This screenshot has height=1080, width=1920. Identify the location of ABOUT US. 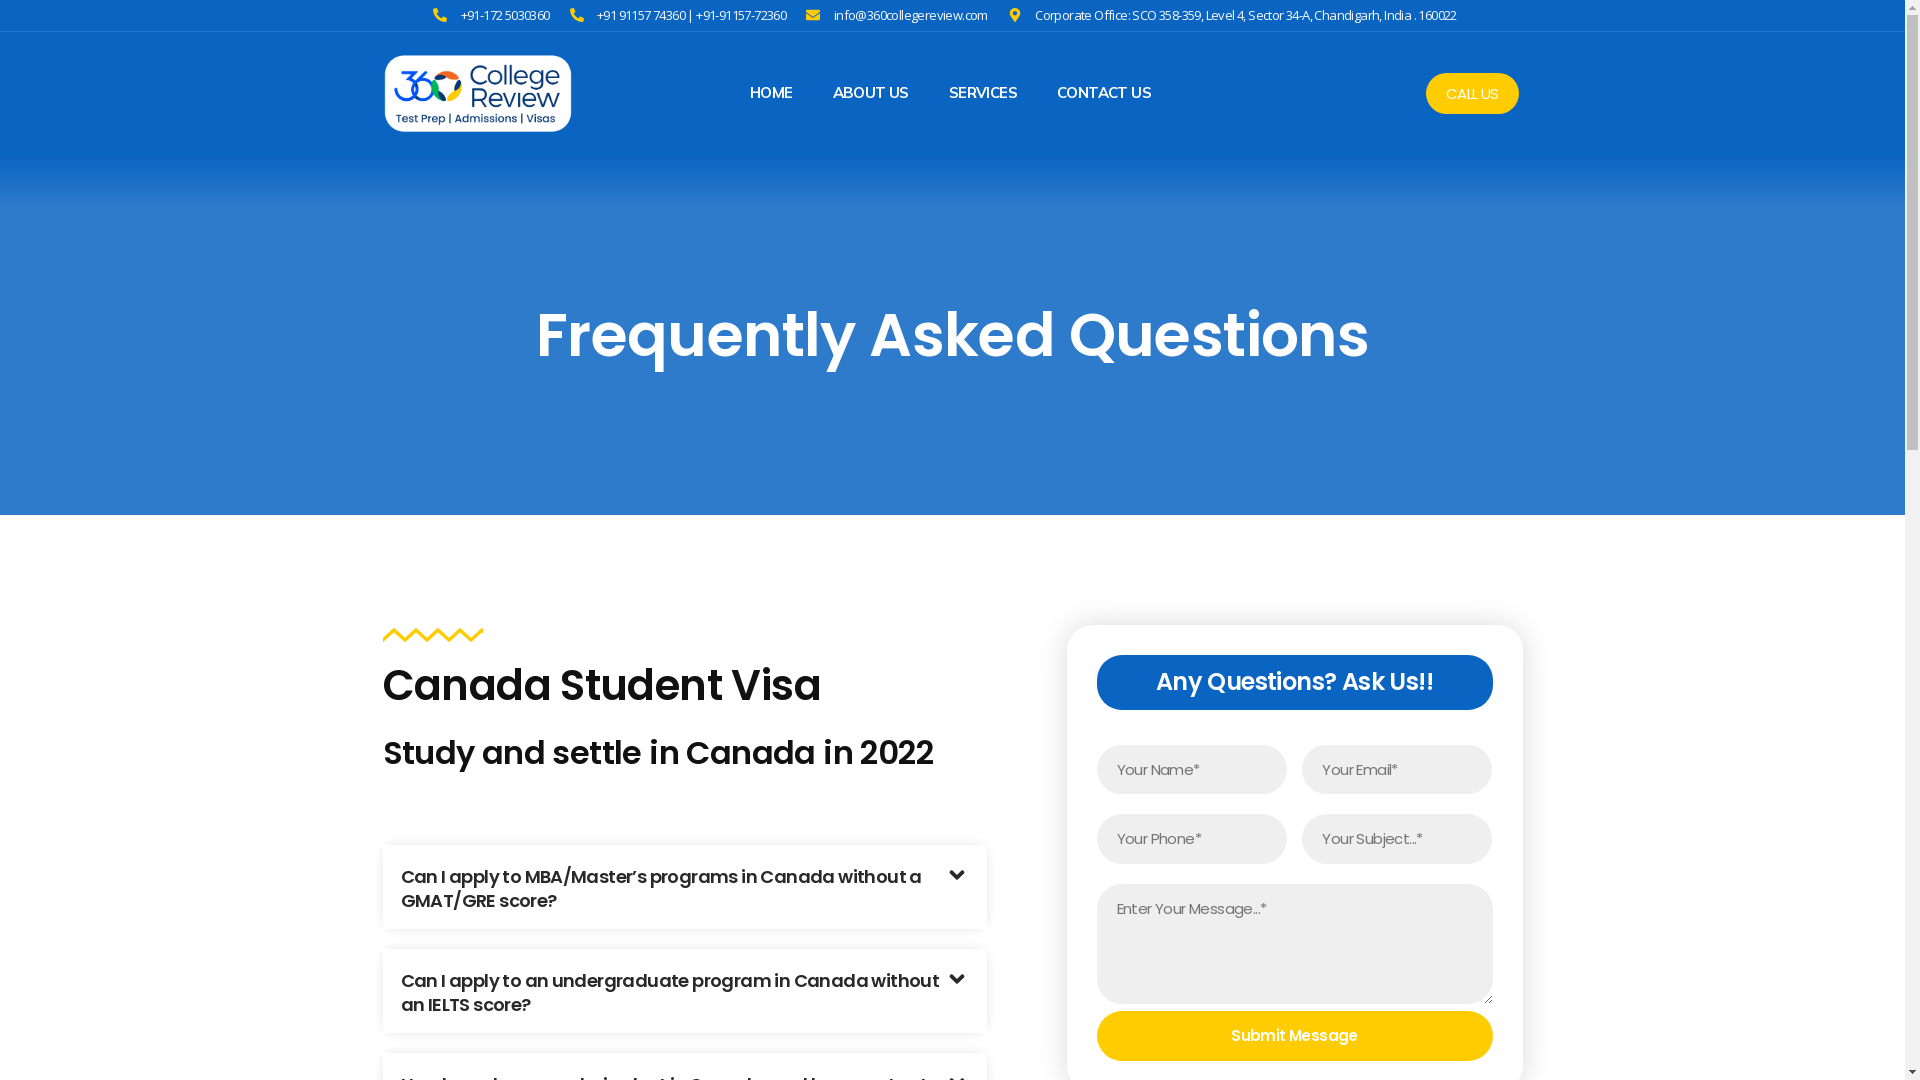
(871, 93).